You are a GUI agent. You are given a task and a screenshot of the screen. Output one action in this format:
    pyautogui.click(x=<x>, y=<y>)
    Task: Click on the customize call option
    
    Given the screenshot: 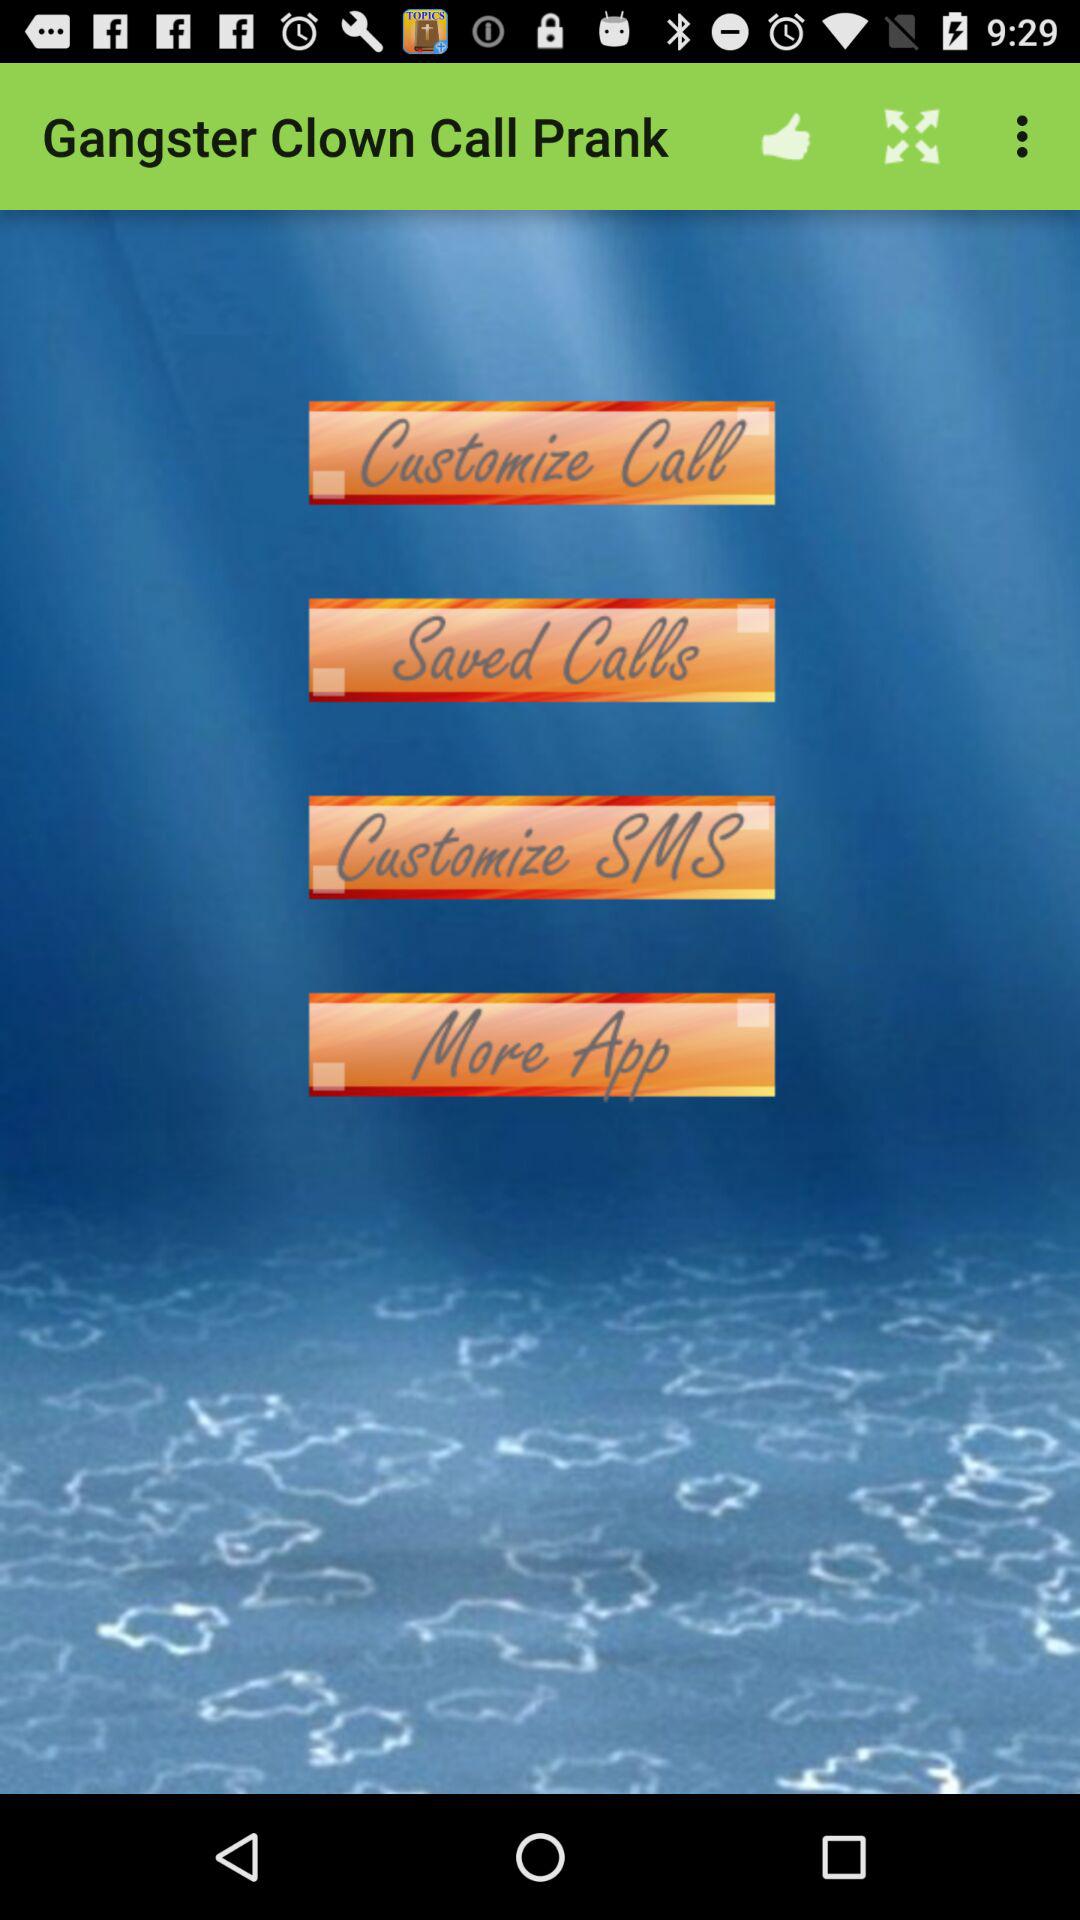 What is the action you would take?
    pyautogui.click(x=540, y=452)
    